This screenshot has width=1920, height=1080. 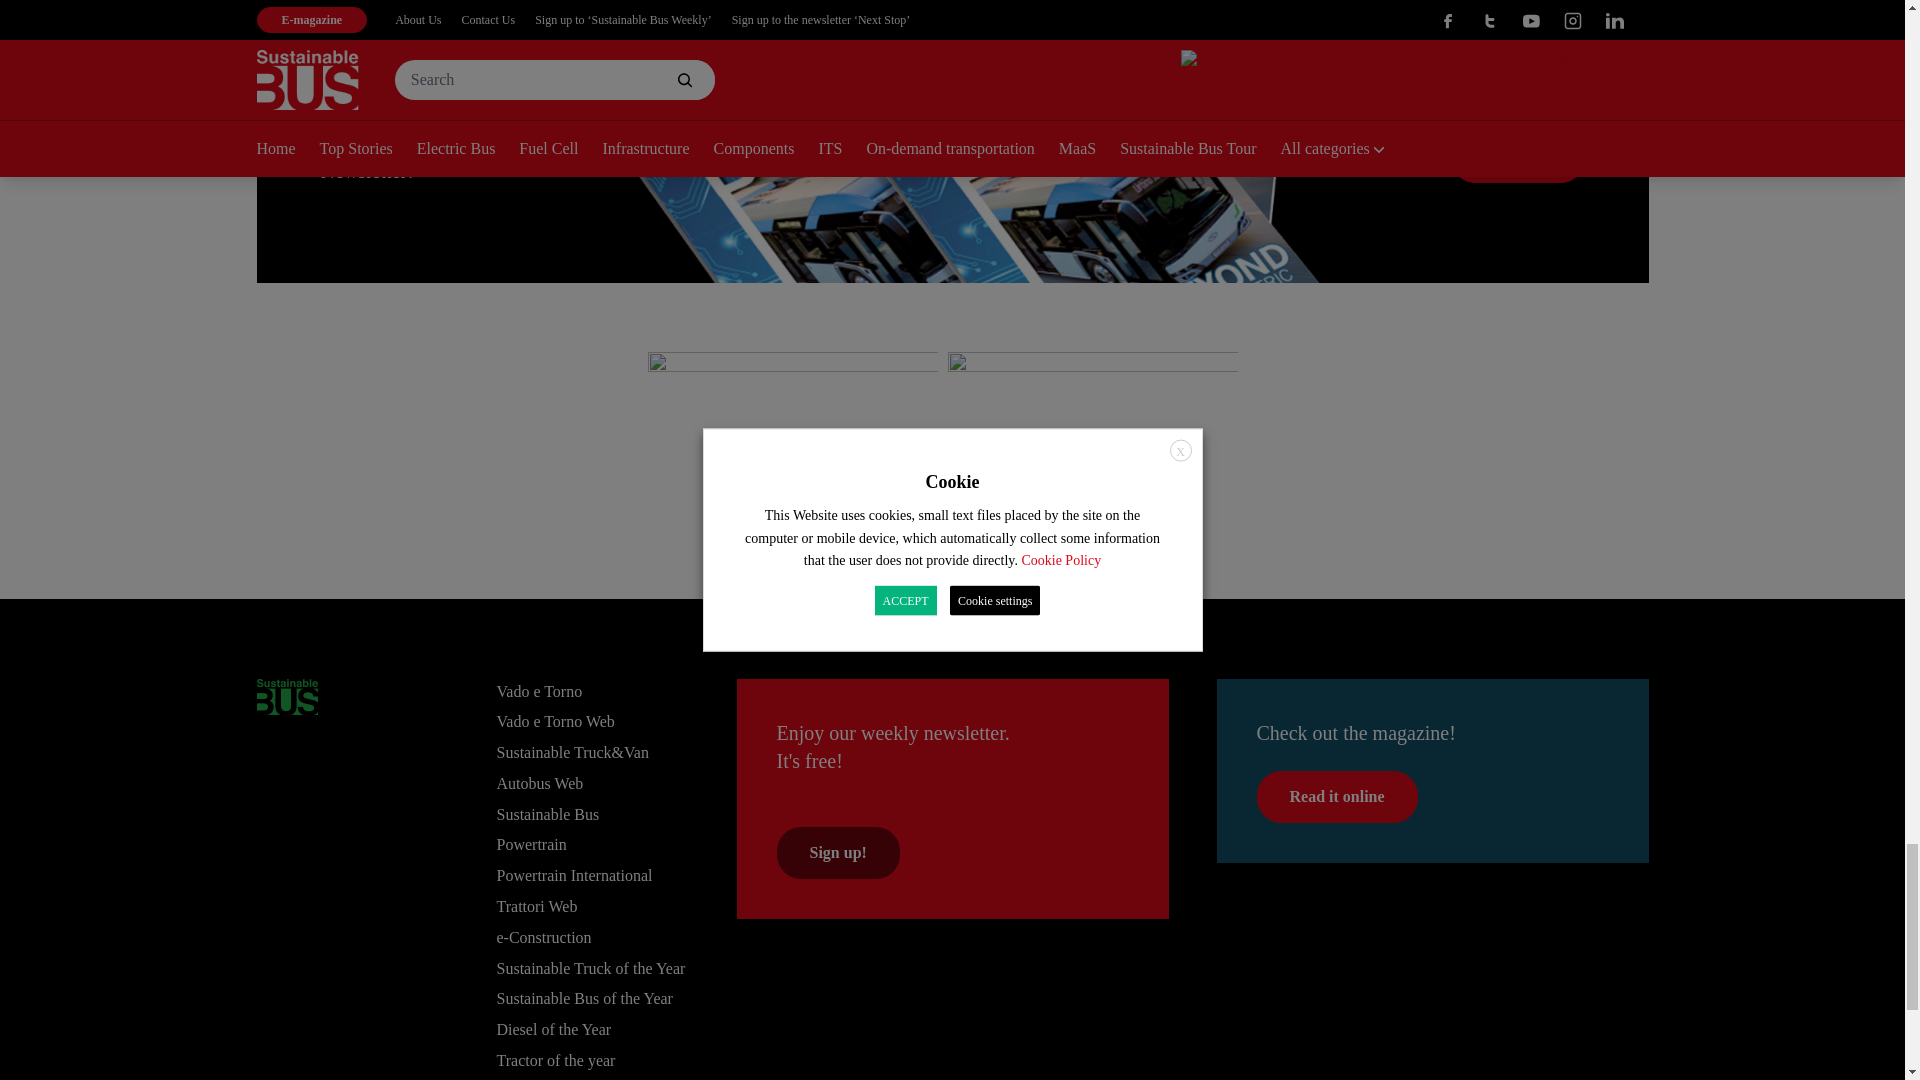 I want to click on Sustainable Bus, so click(x=286, y=696).